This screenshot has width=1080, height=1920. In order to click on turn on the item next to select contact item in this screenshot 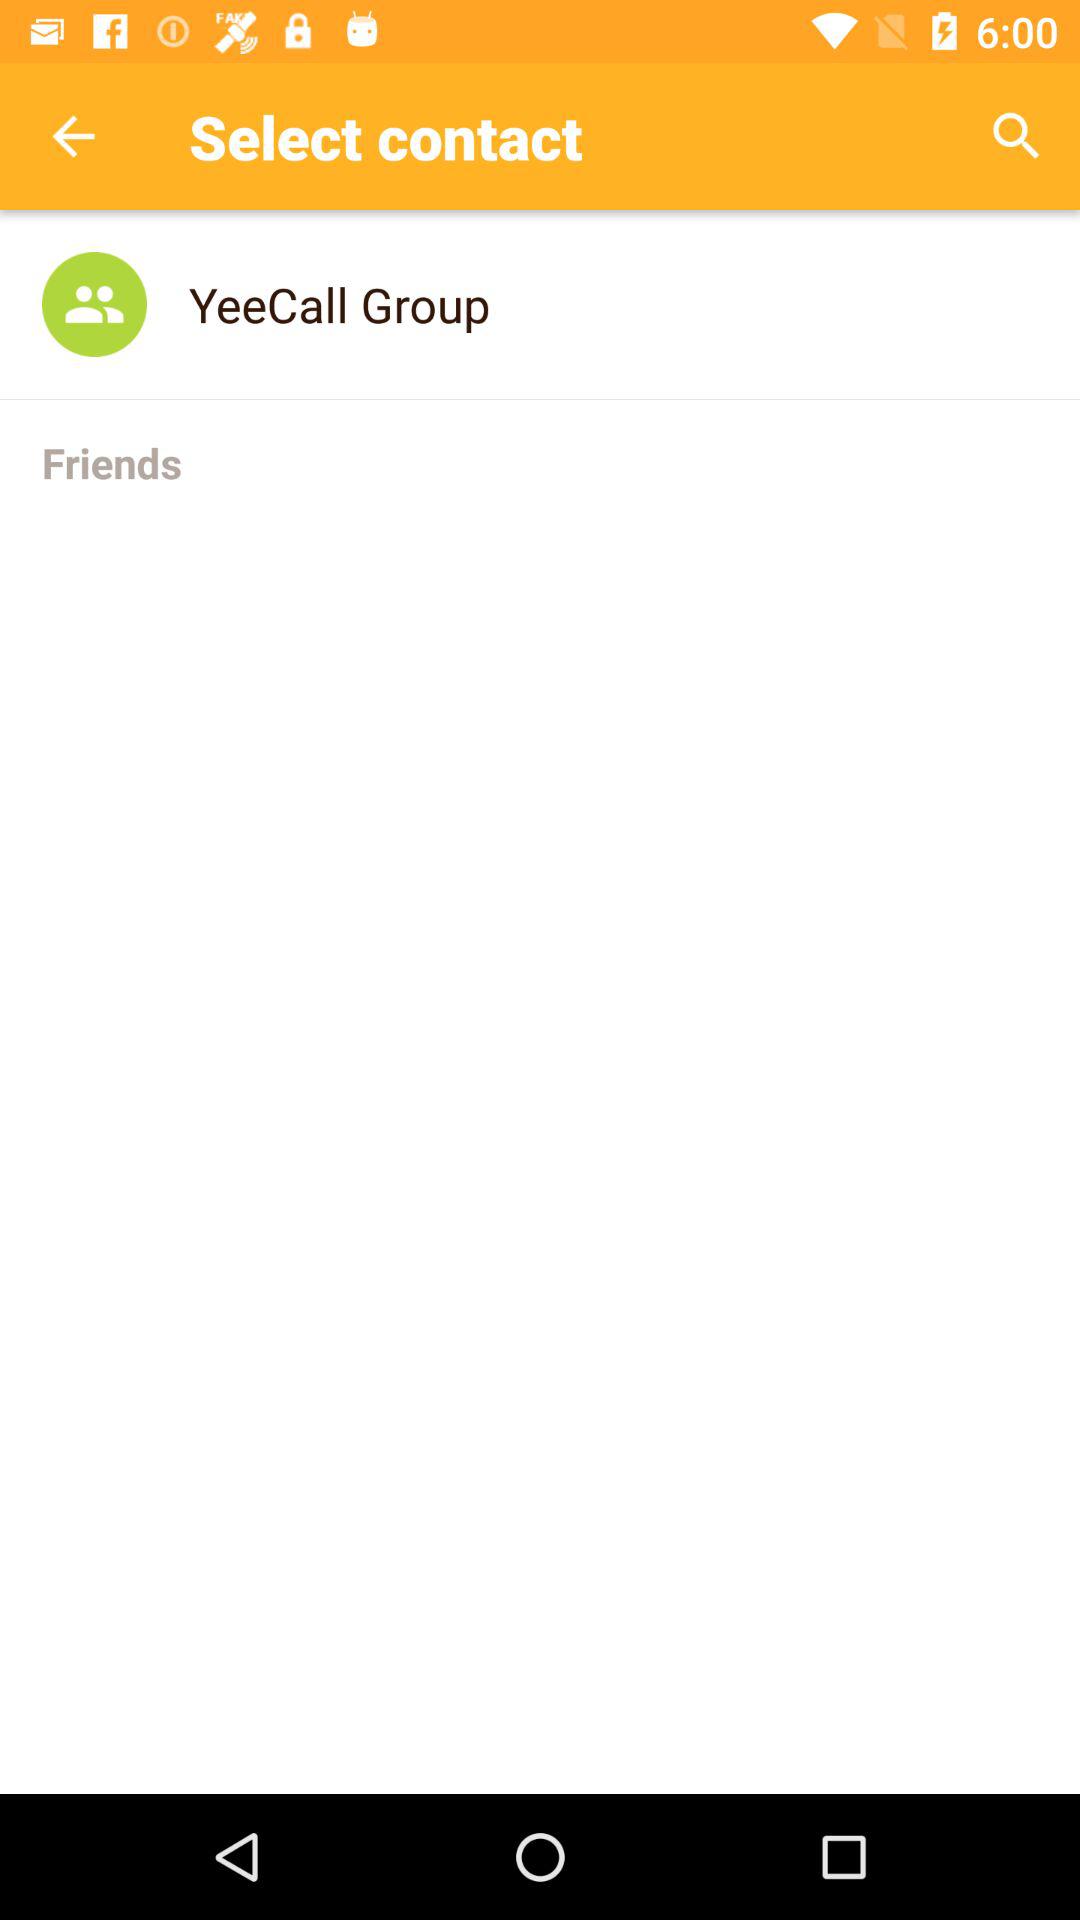, I will do `click(1016, 136)`.